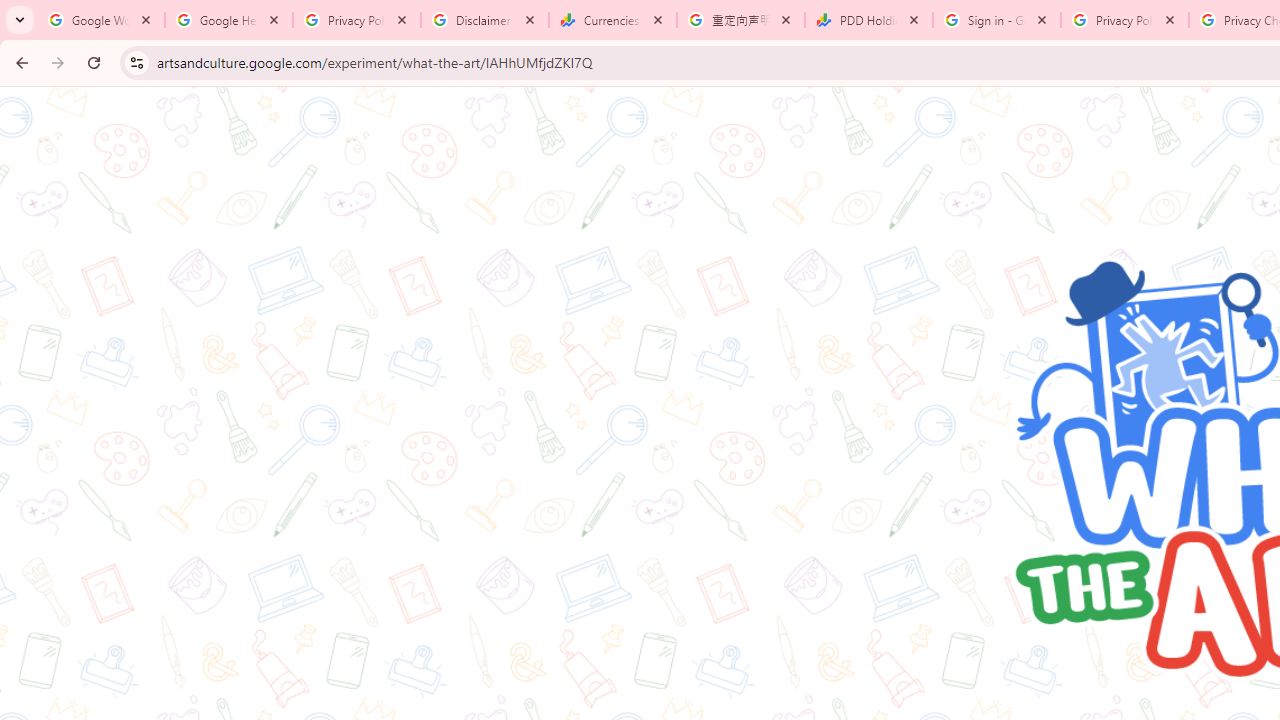 This screenshot has height=720, width=1280. What do you see at coordinates (997, 20) in the screenshot?
I see `Sign in - Google Accounts` at bounding box center [997, 20].